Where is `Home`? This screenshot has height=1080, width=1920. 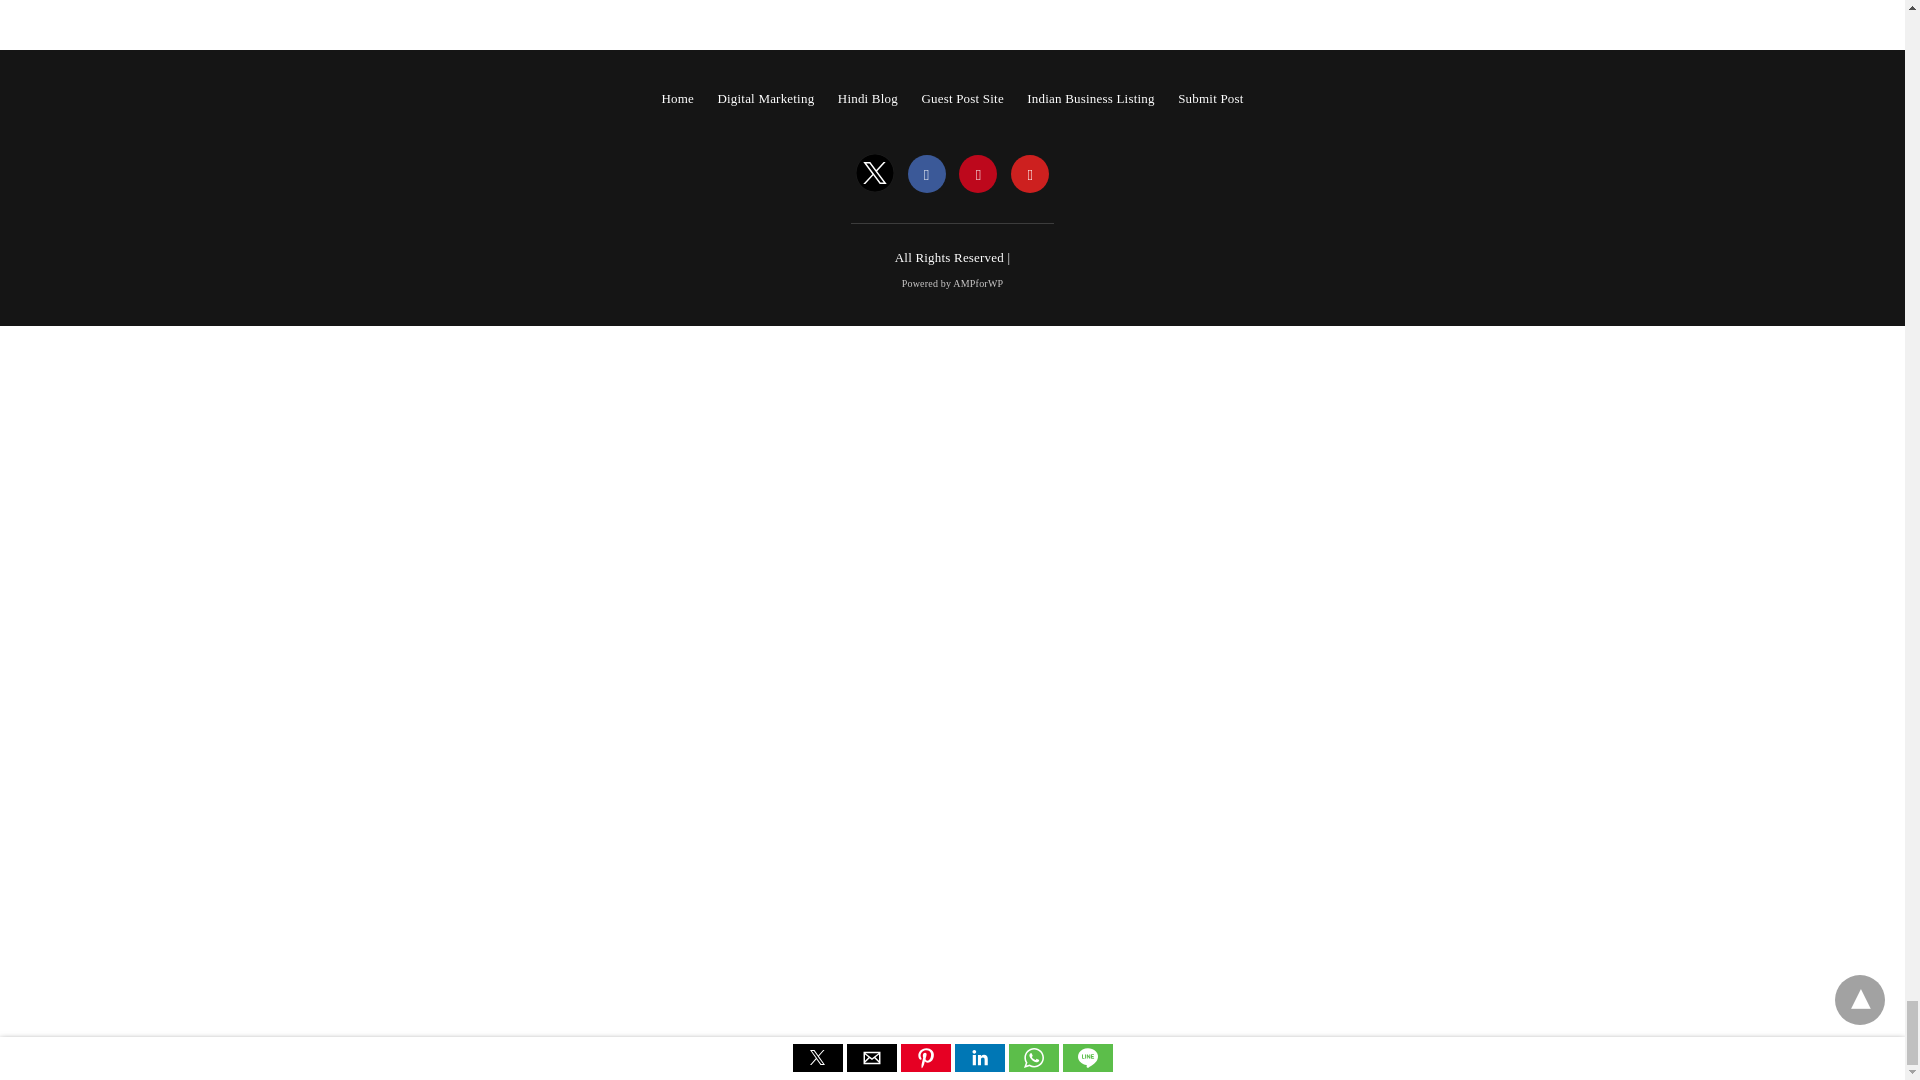
Home is located at coordinates (676, 98).